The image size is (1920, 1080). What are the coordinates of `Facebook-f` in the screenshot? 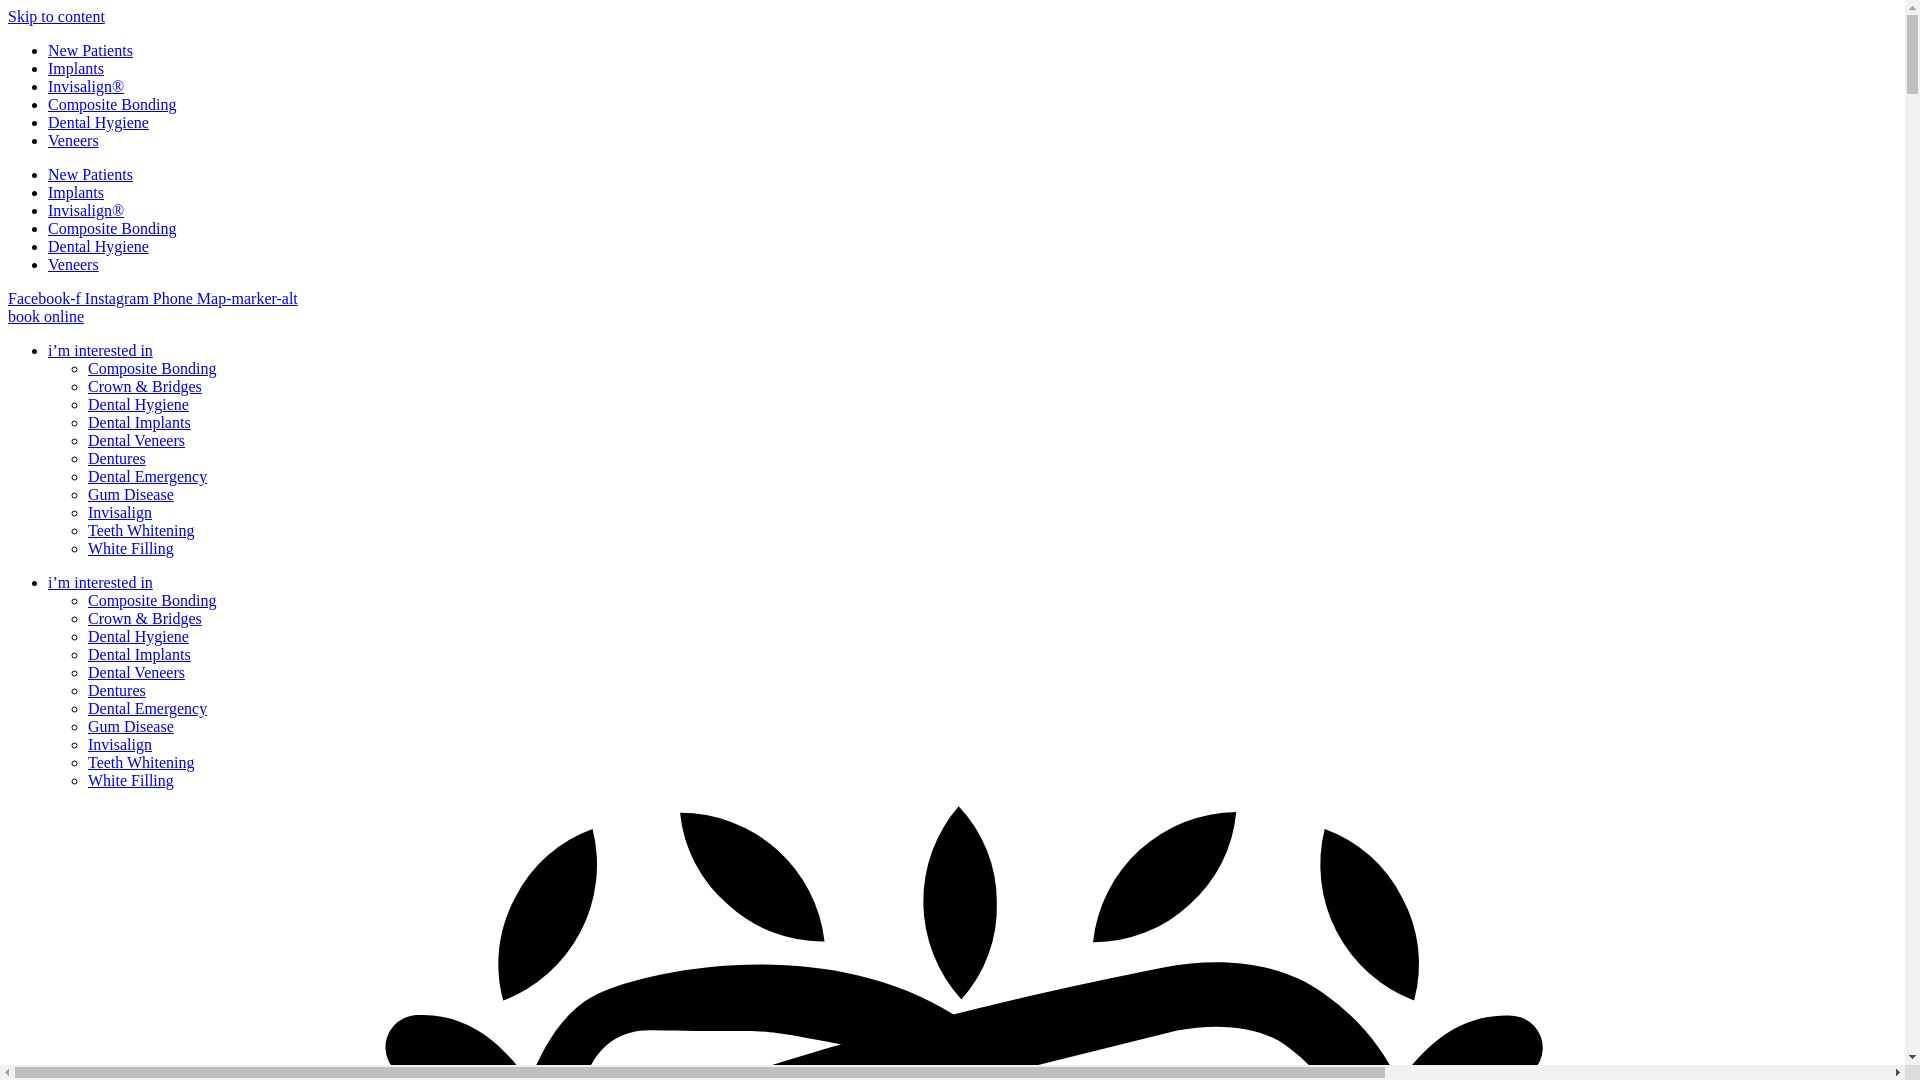 It's located at (46, 298).